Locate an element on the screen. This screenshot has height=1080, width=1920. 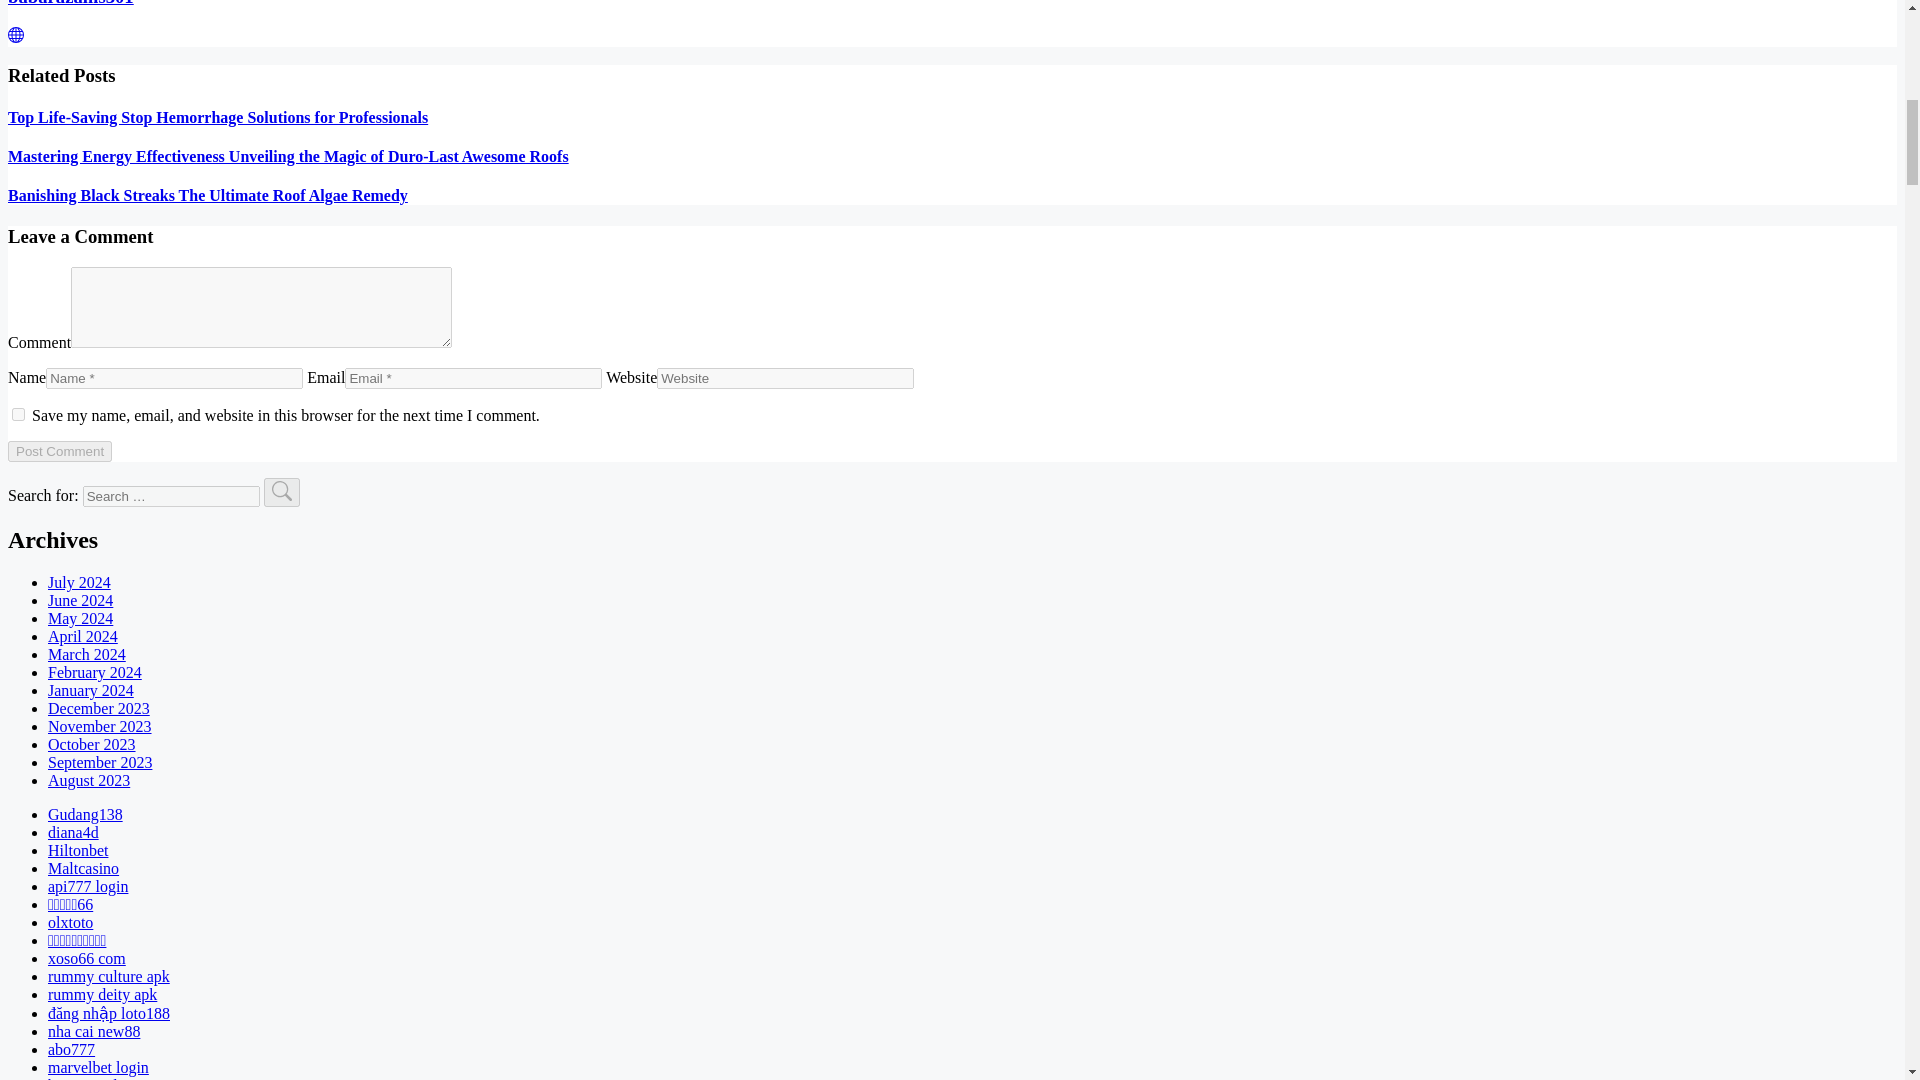
Top Life-Saving Stop Hemorrhage Solutions for Professionals is located at coordinates (218, 118).